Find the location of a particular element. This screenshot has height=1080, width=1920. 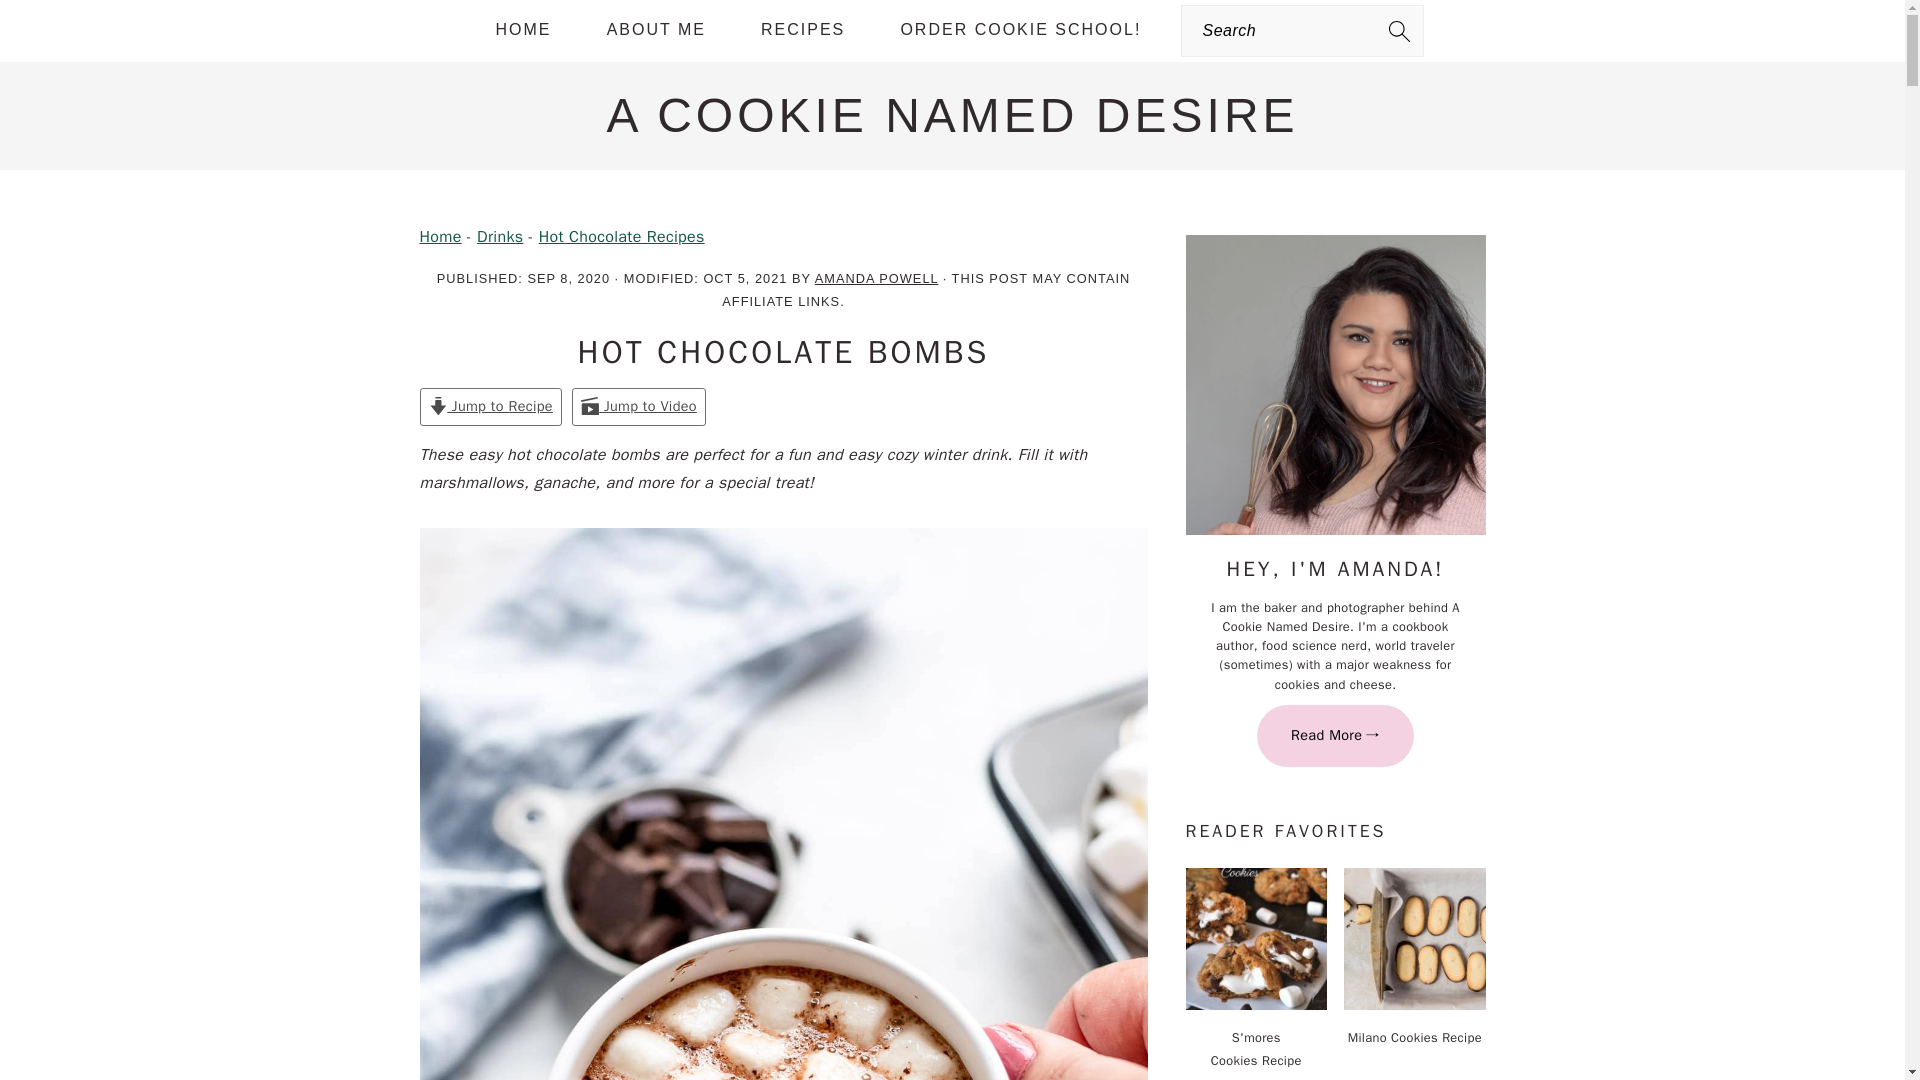

HOME is located at coordinates (524, 30).